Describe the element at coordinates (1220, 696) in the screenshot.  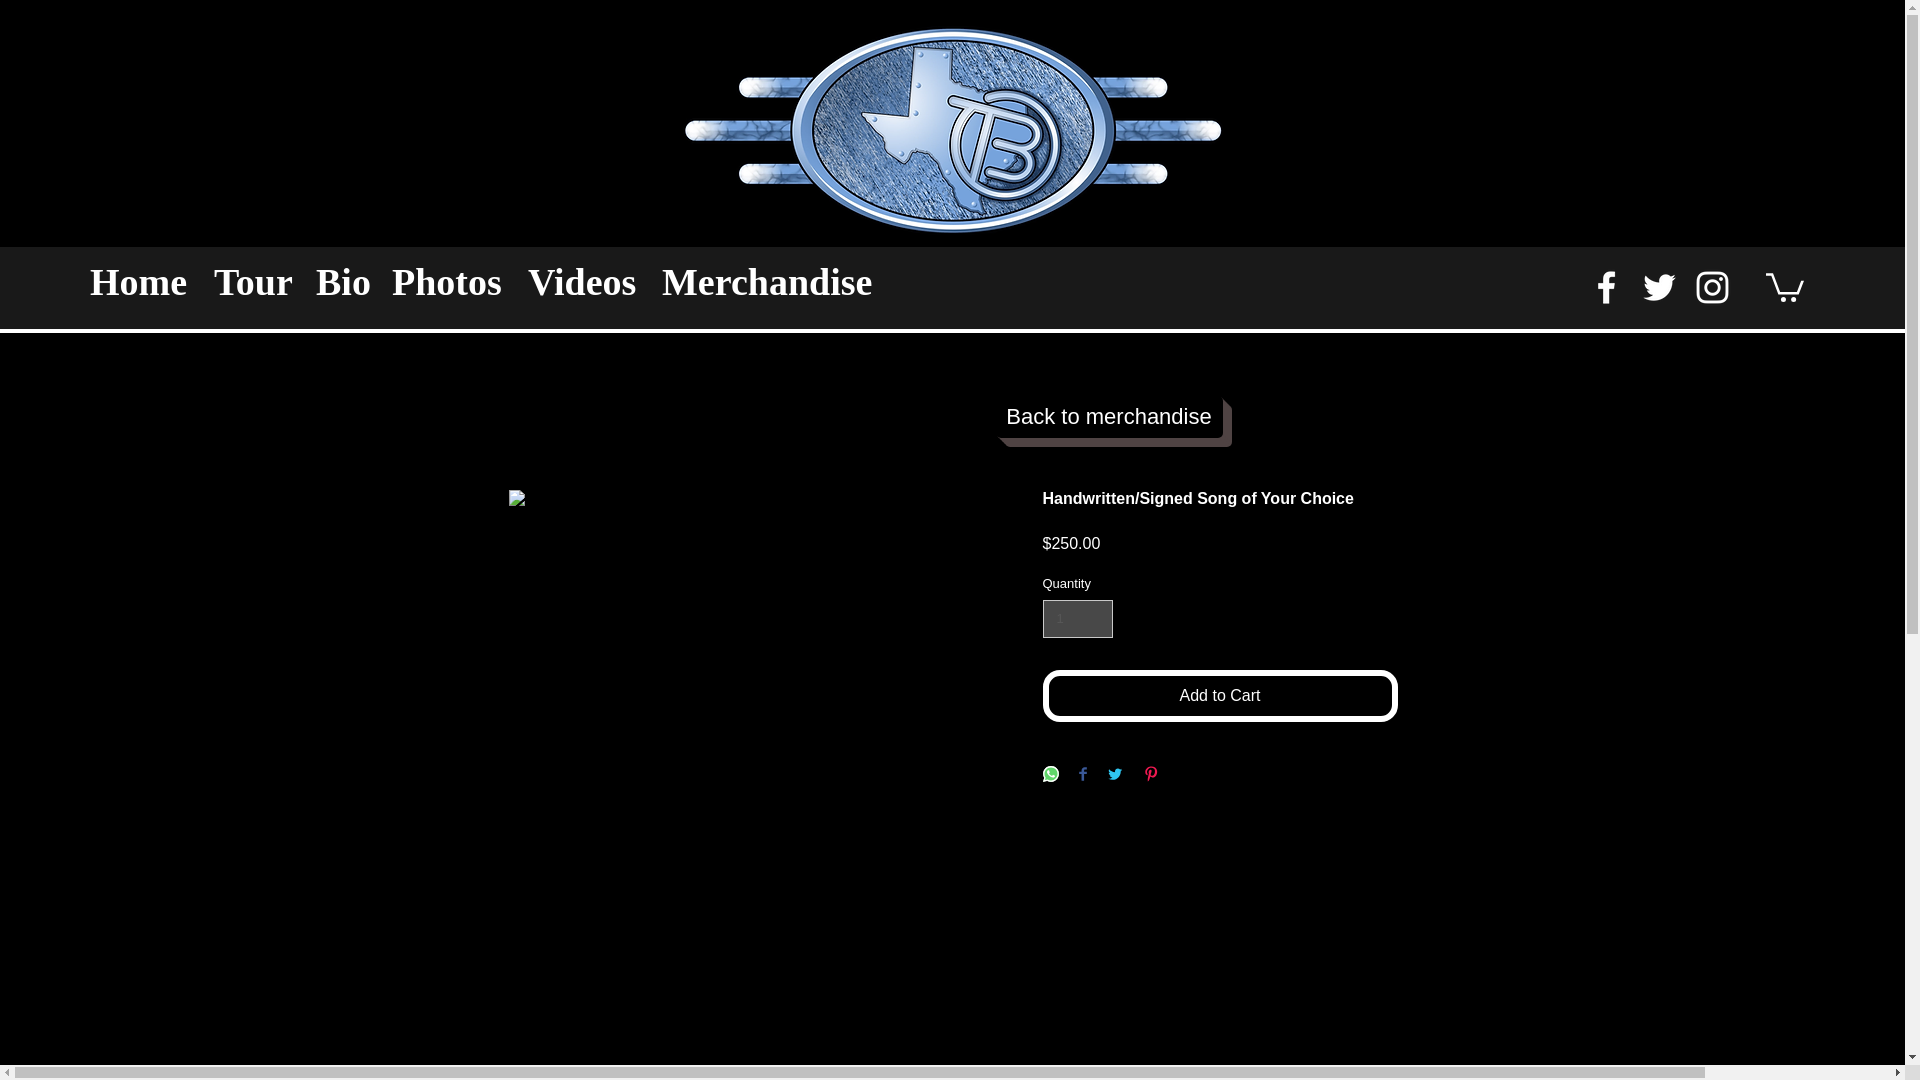
I see `Add to Cart` at that location.